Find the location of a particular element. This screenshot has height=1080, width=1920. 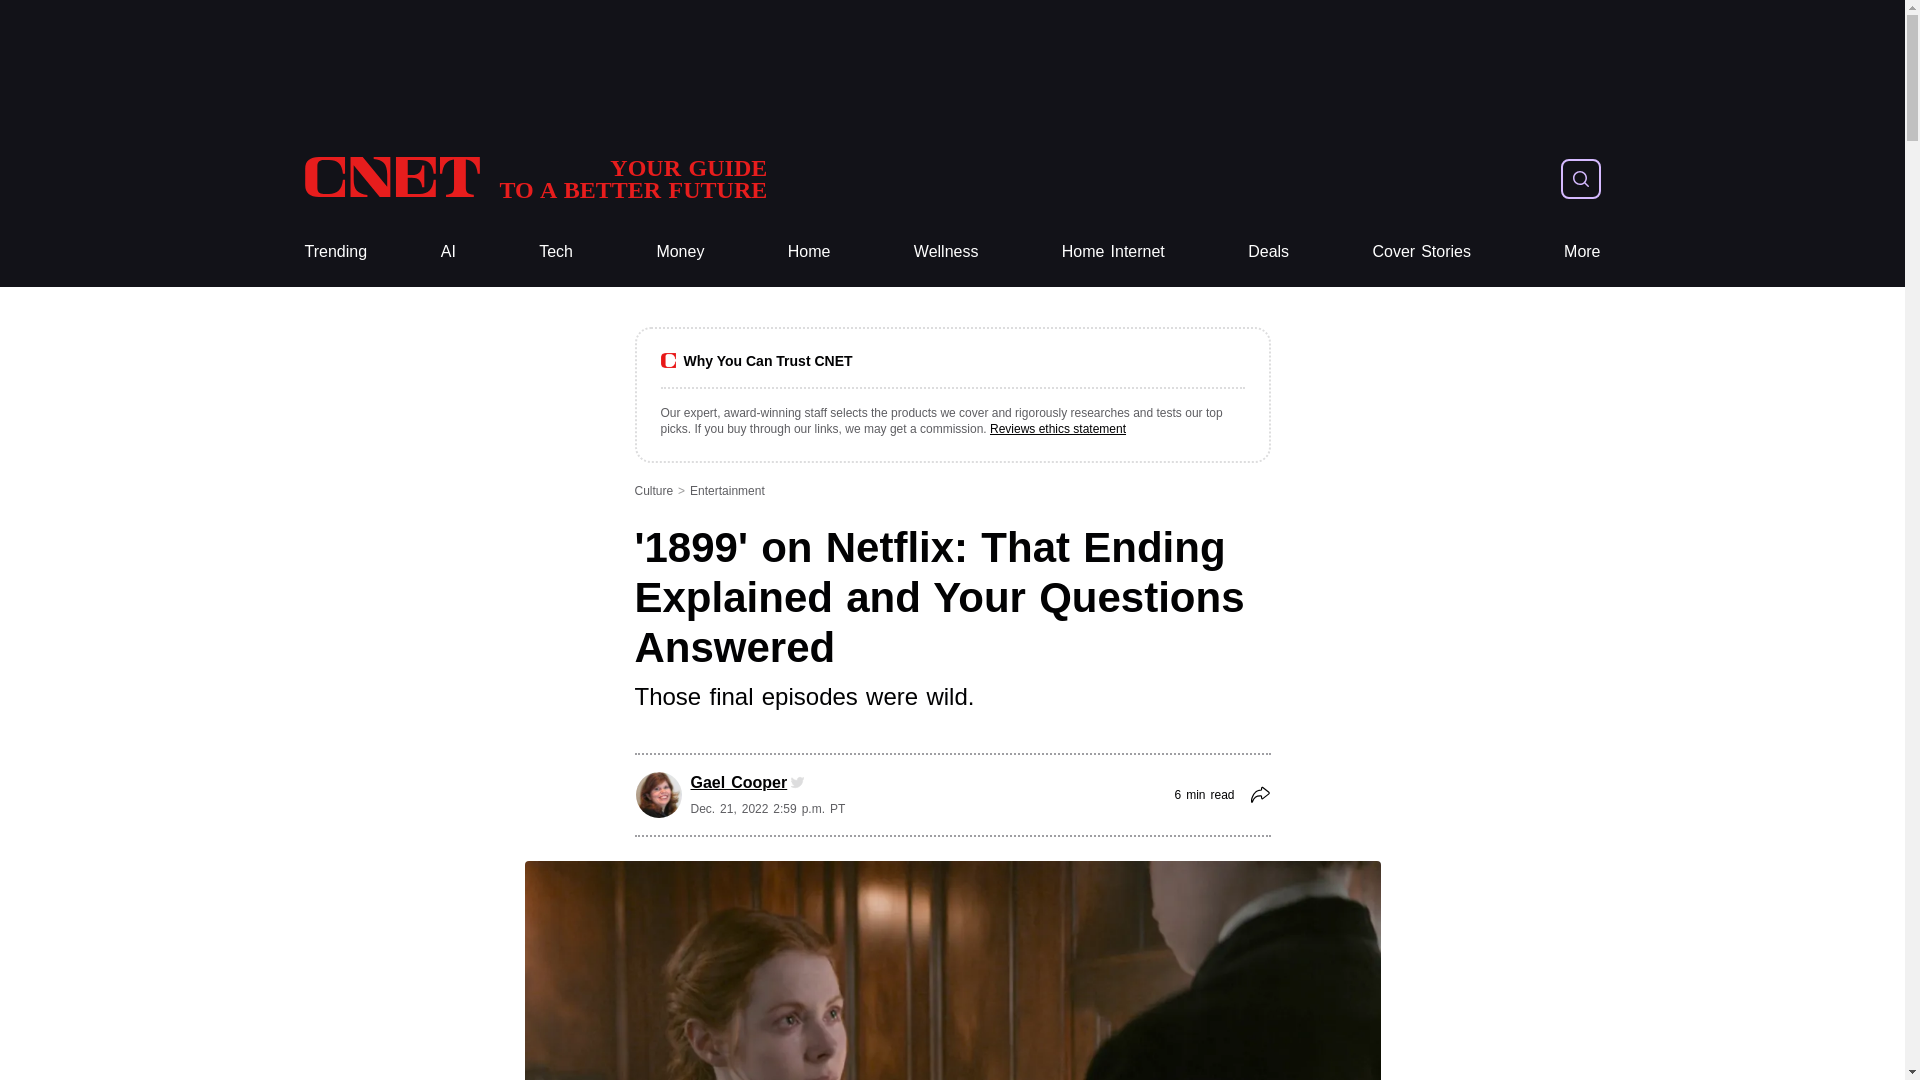

Money is located at coordinates (1113, 252).